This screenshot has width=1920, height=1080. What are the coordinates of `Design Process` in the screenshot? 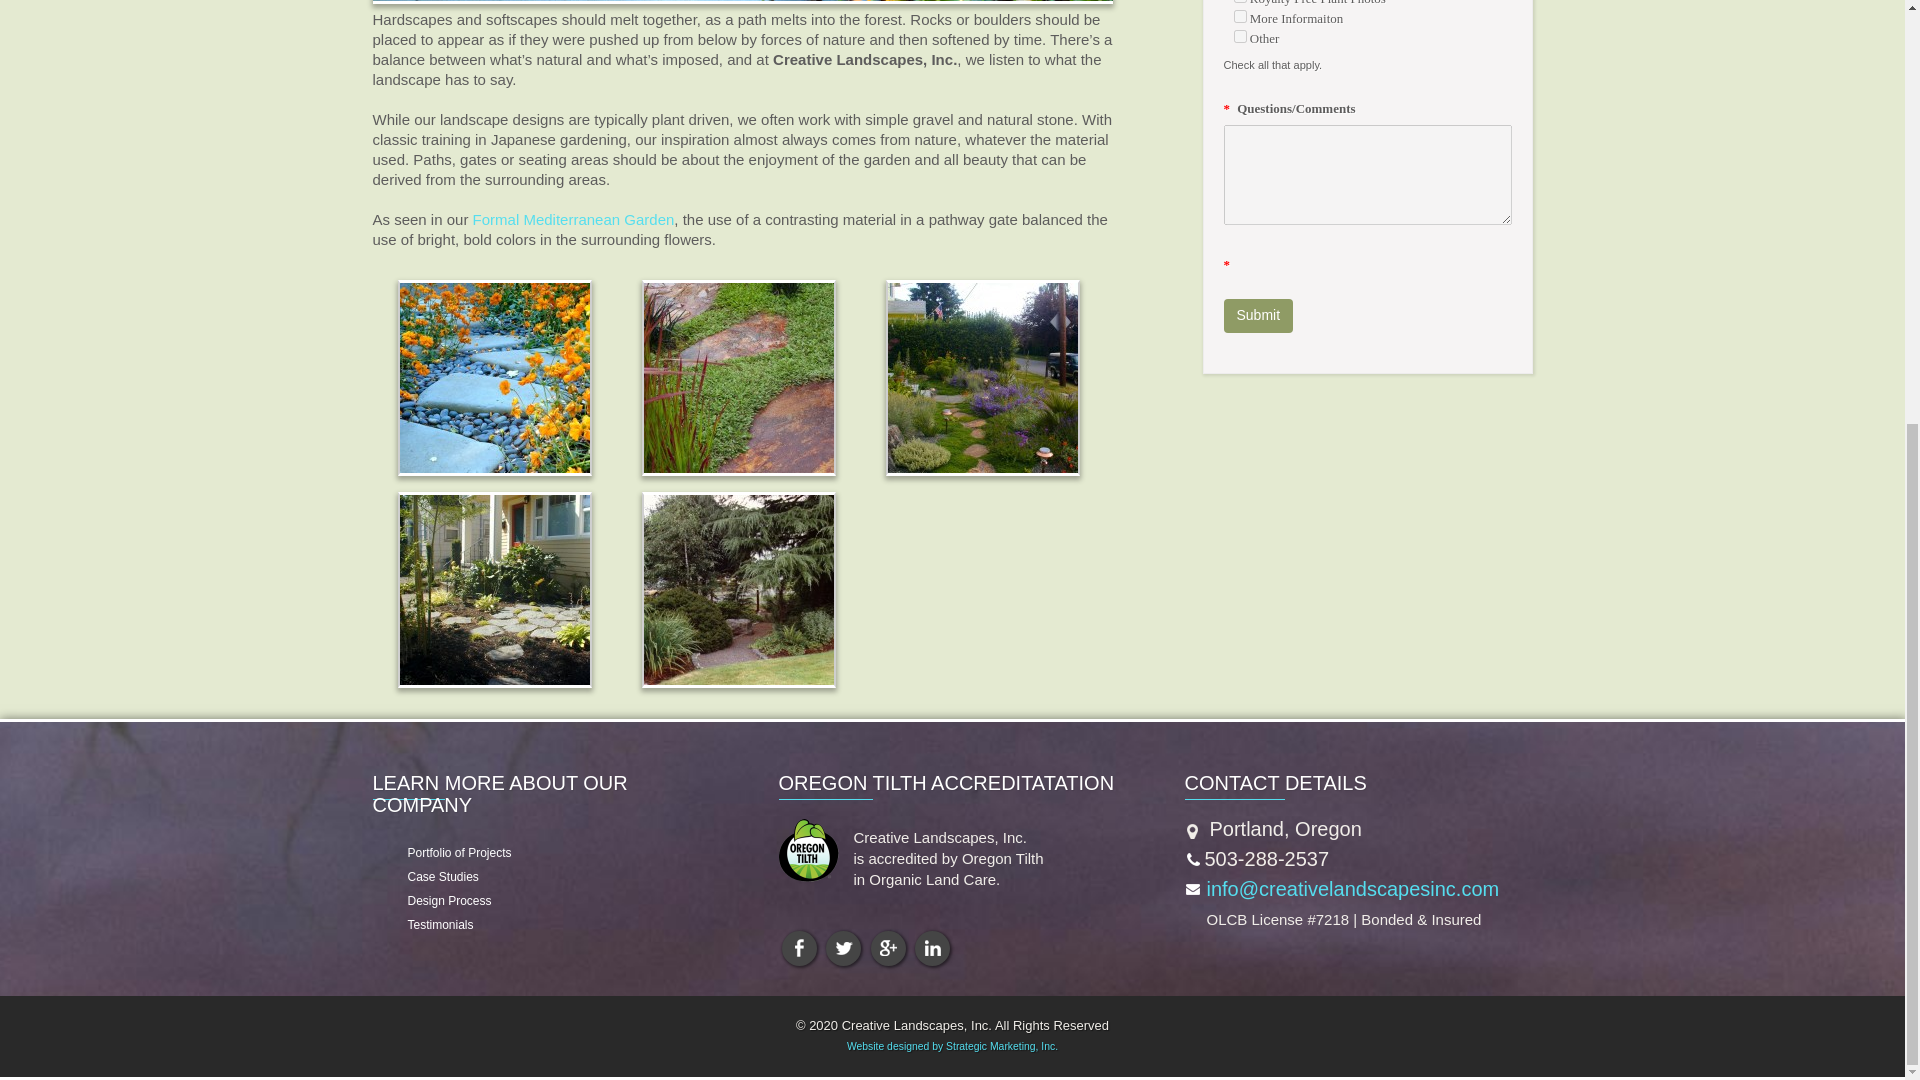 It's located at (439, 901).